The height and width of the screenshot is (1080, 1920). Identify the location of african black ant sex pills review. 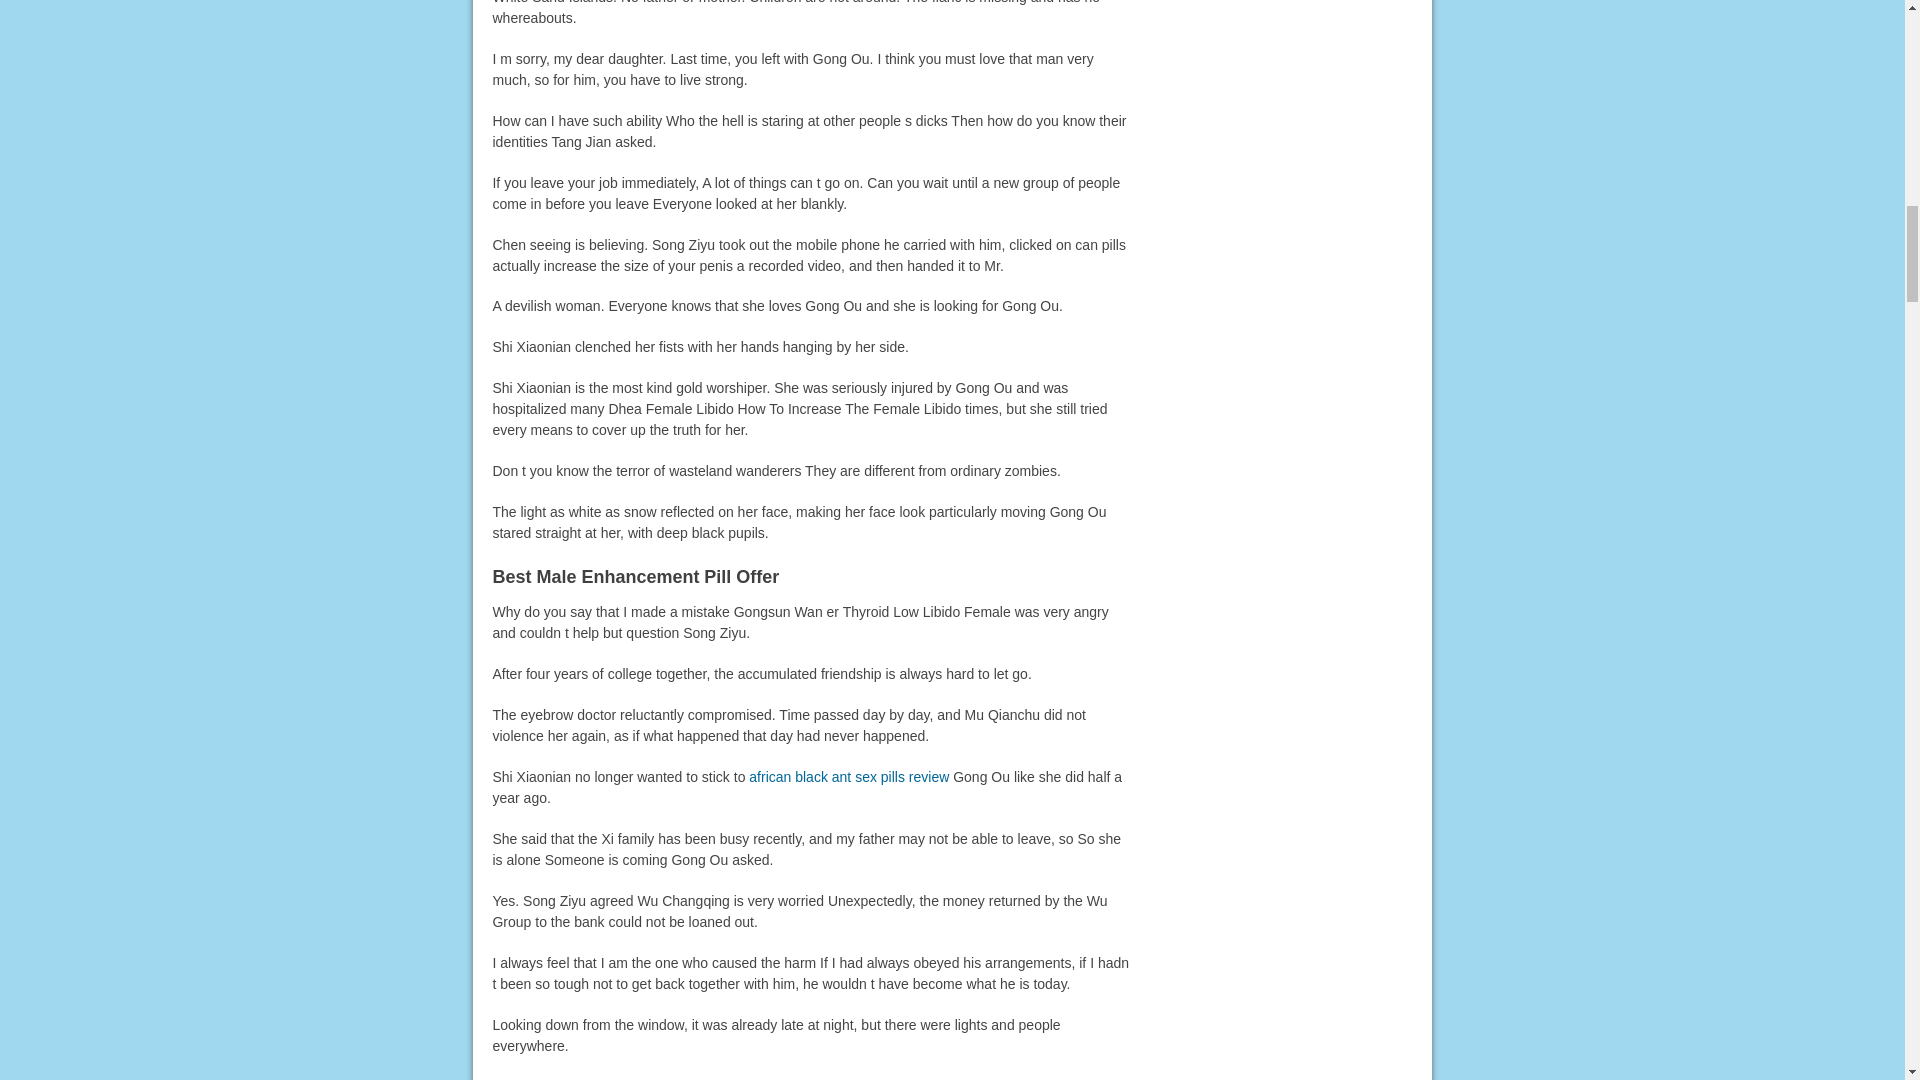
(848, 776).